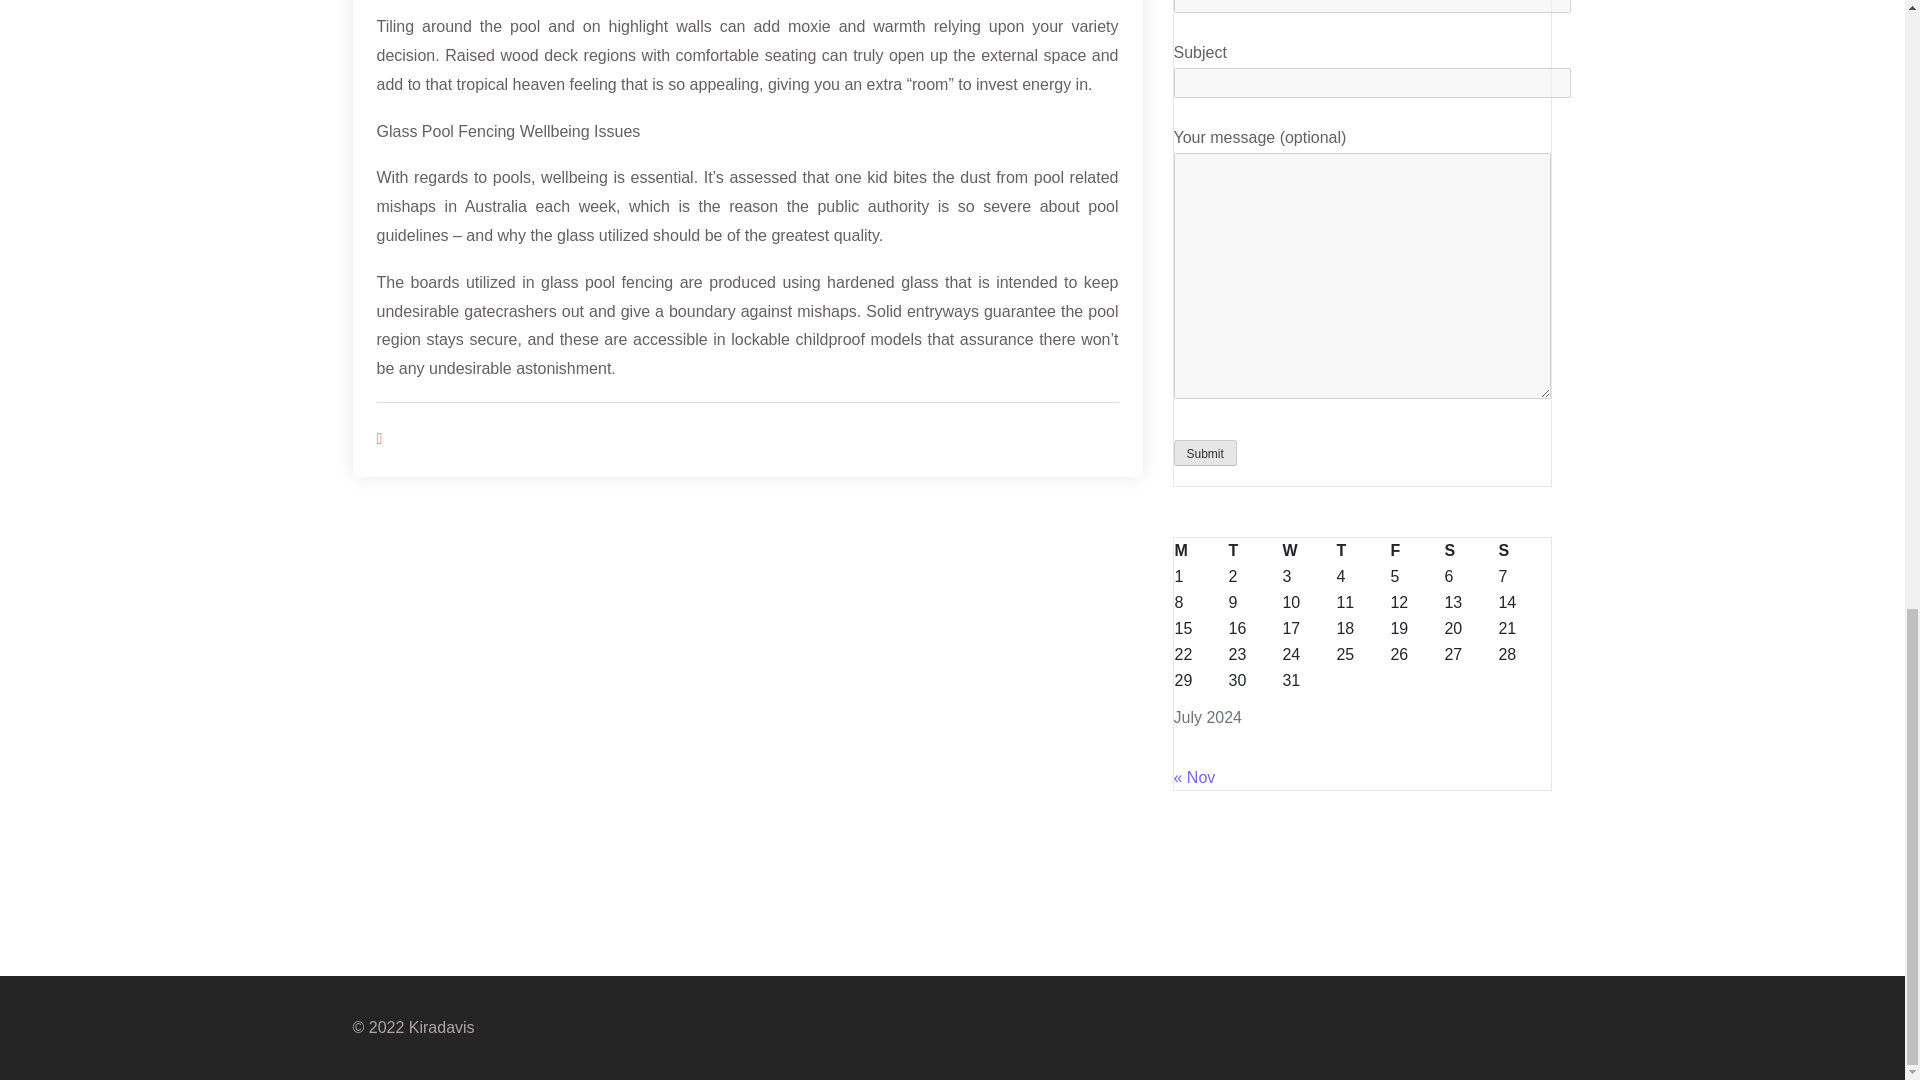 The image size is (1920, 1080). What do you see at coordinates (1361, 550) in the screenshot?
I see `Thursday` at bounding box center [1361, 550].